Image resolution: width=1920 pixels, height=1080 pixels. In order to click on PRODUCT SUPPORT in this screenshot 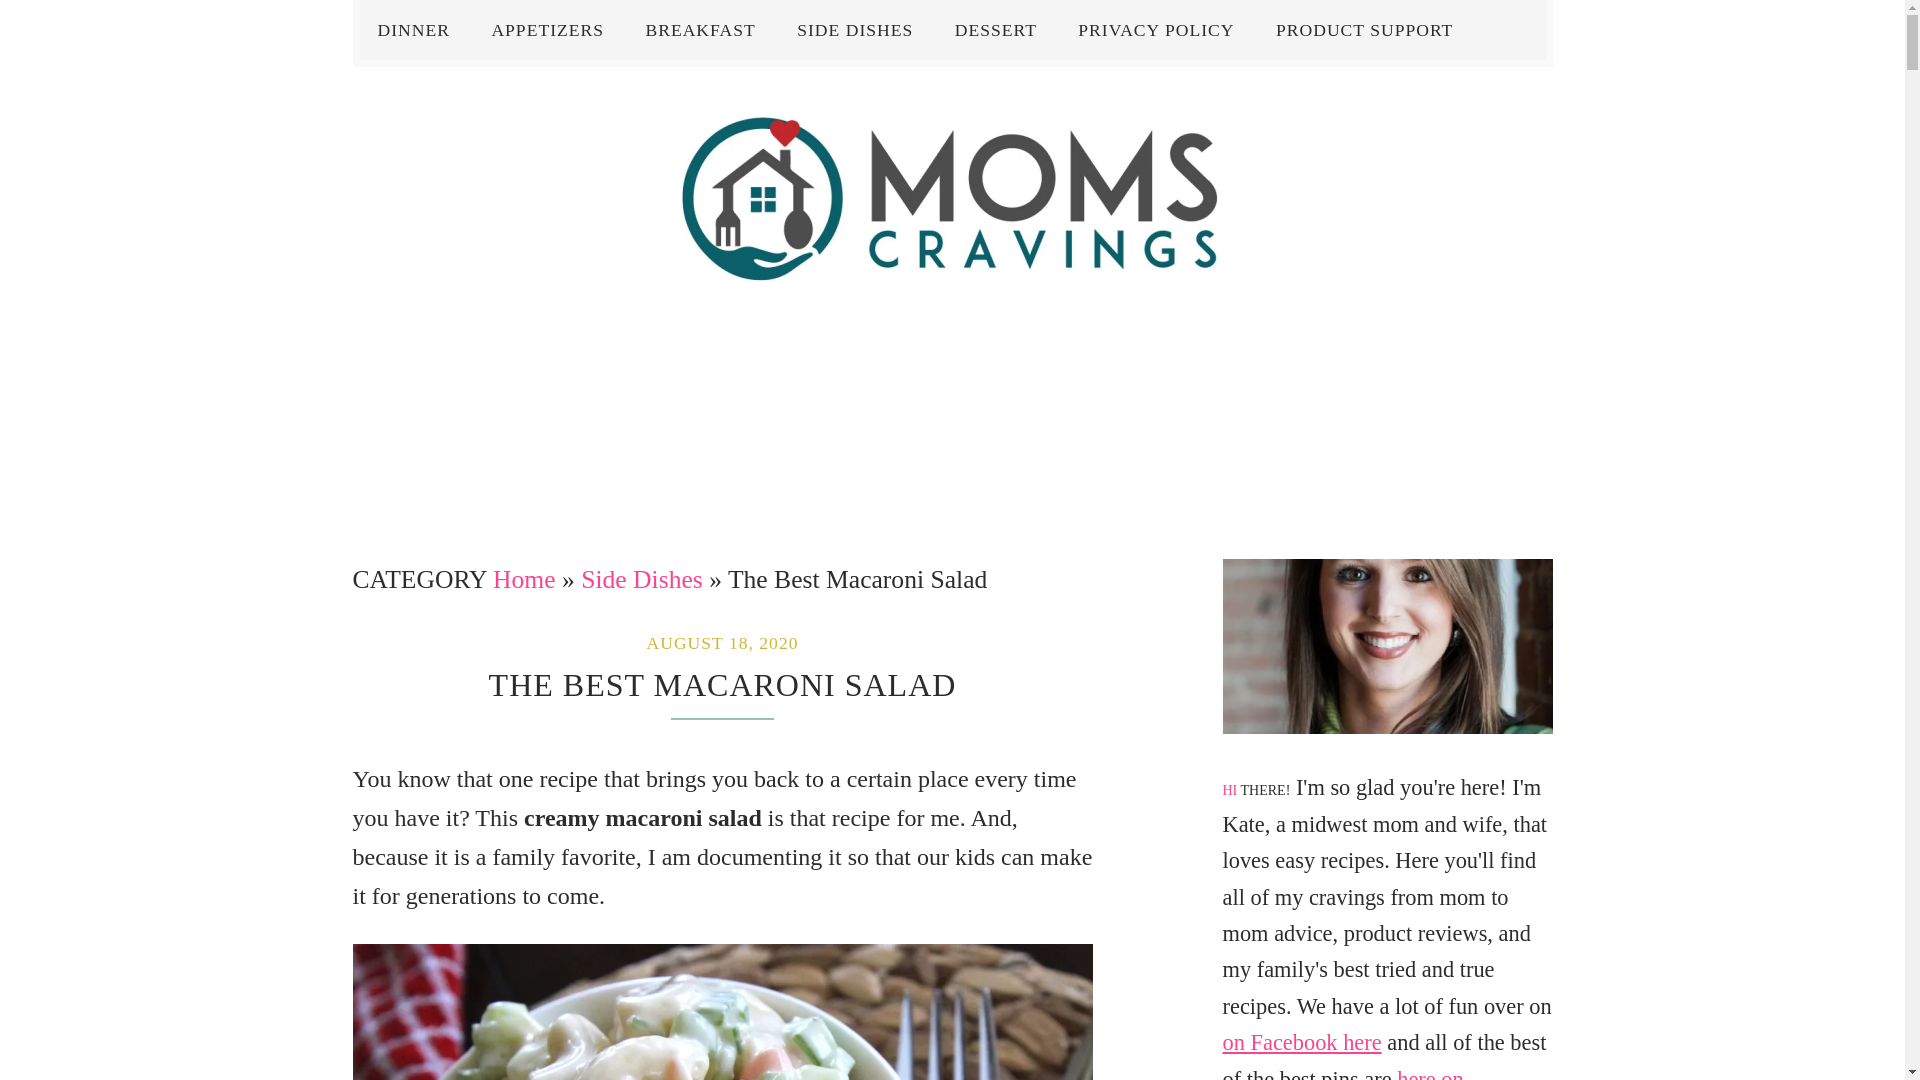, I will do `click(1364, 30)`.